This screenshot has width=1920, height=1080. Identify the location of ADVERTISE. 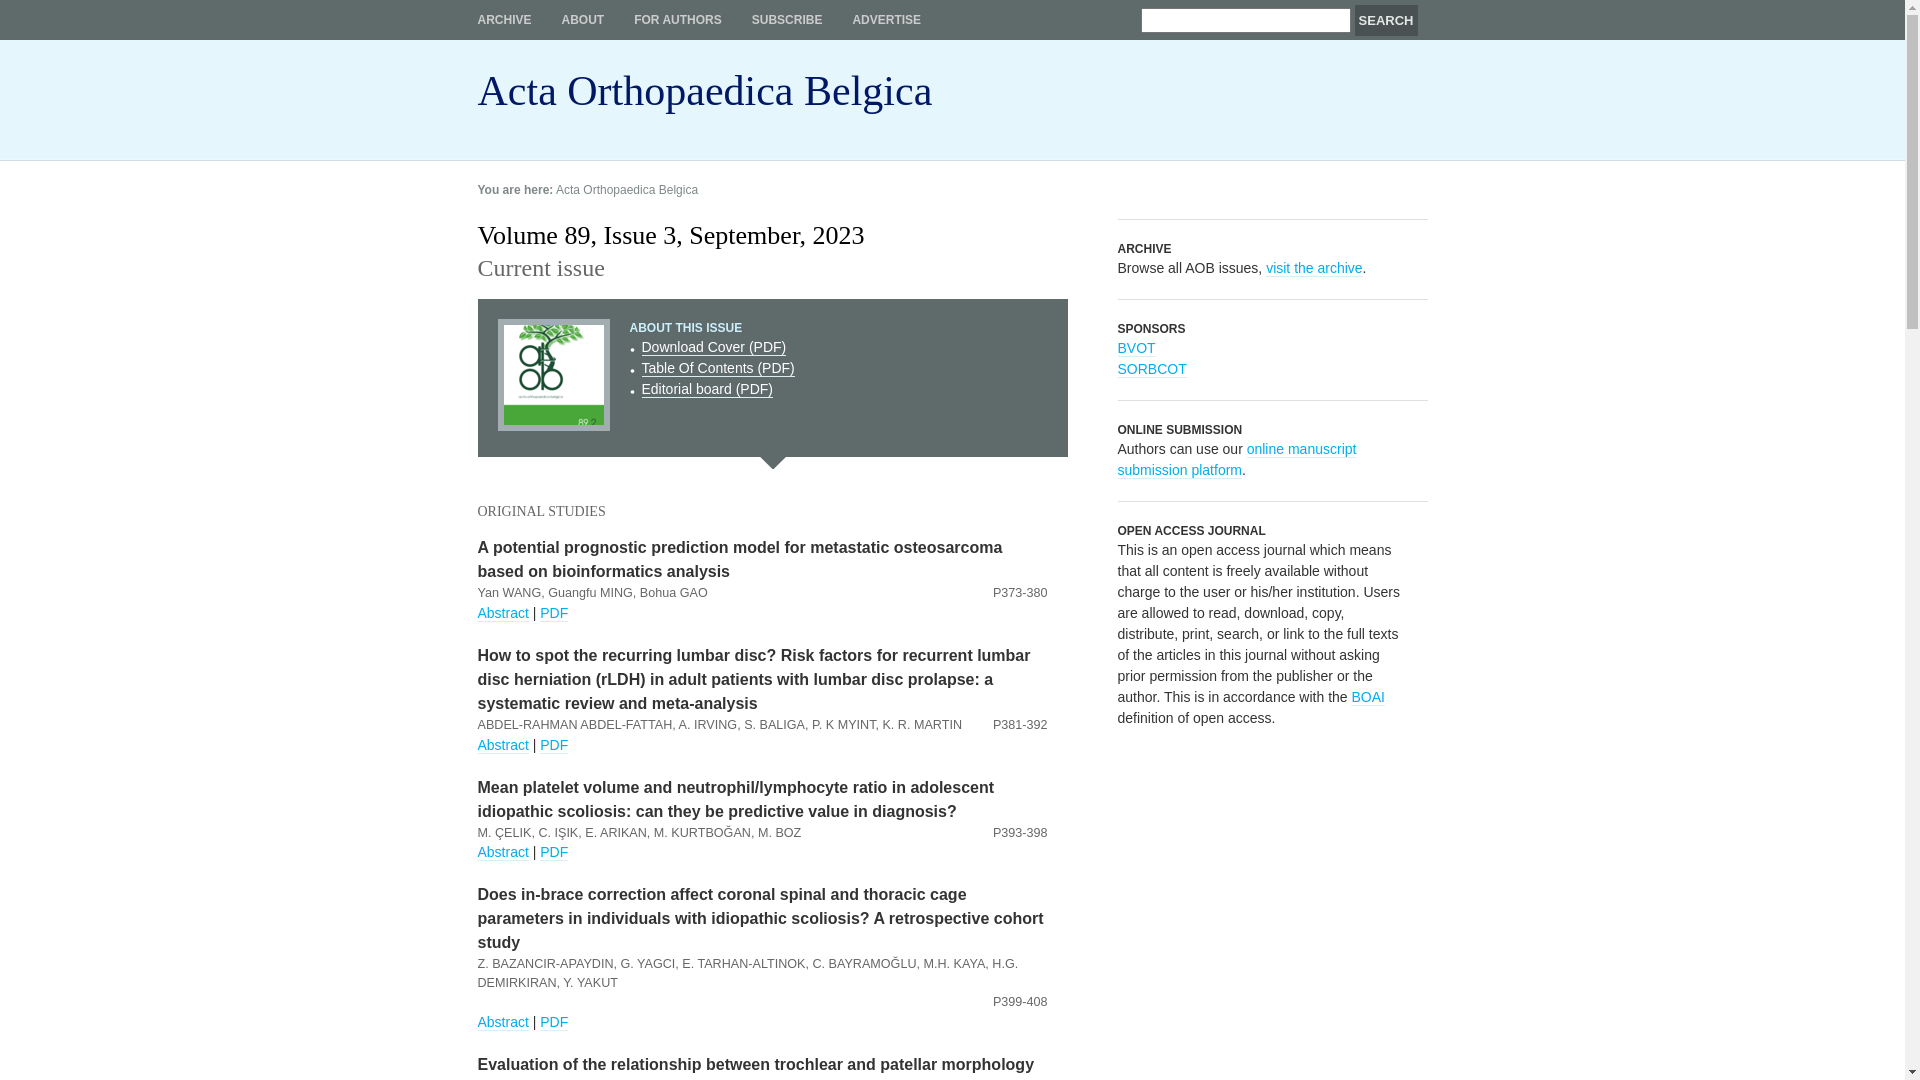
(886, 20).